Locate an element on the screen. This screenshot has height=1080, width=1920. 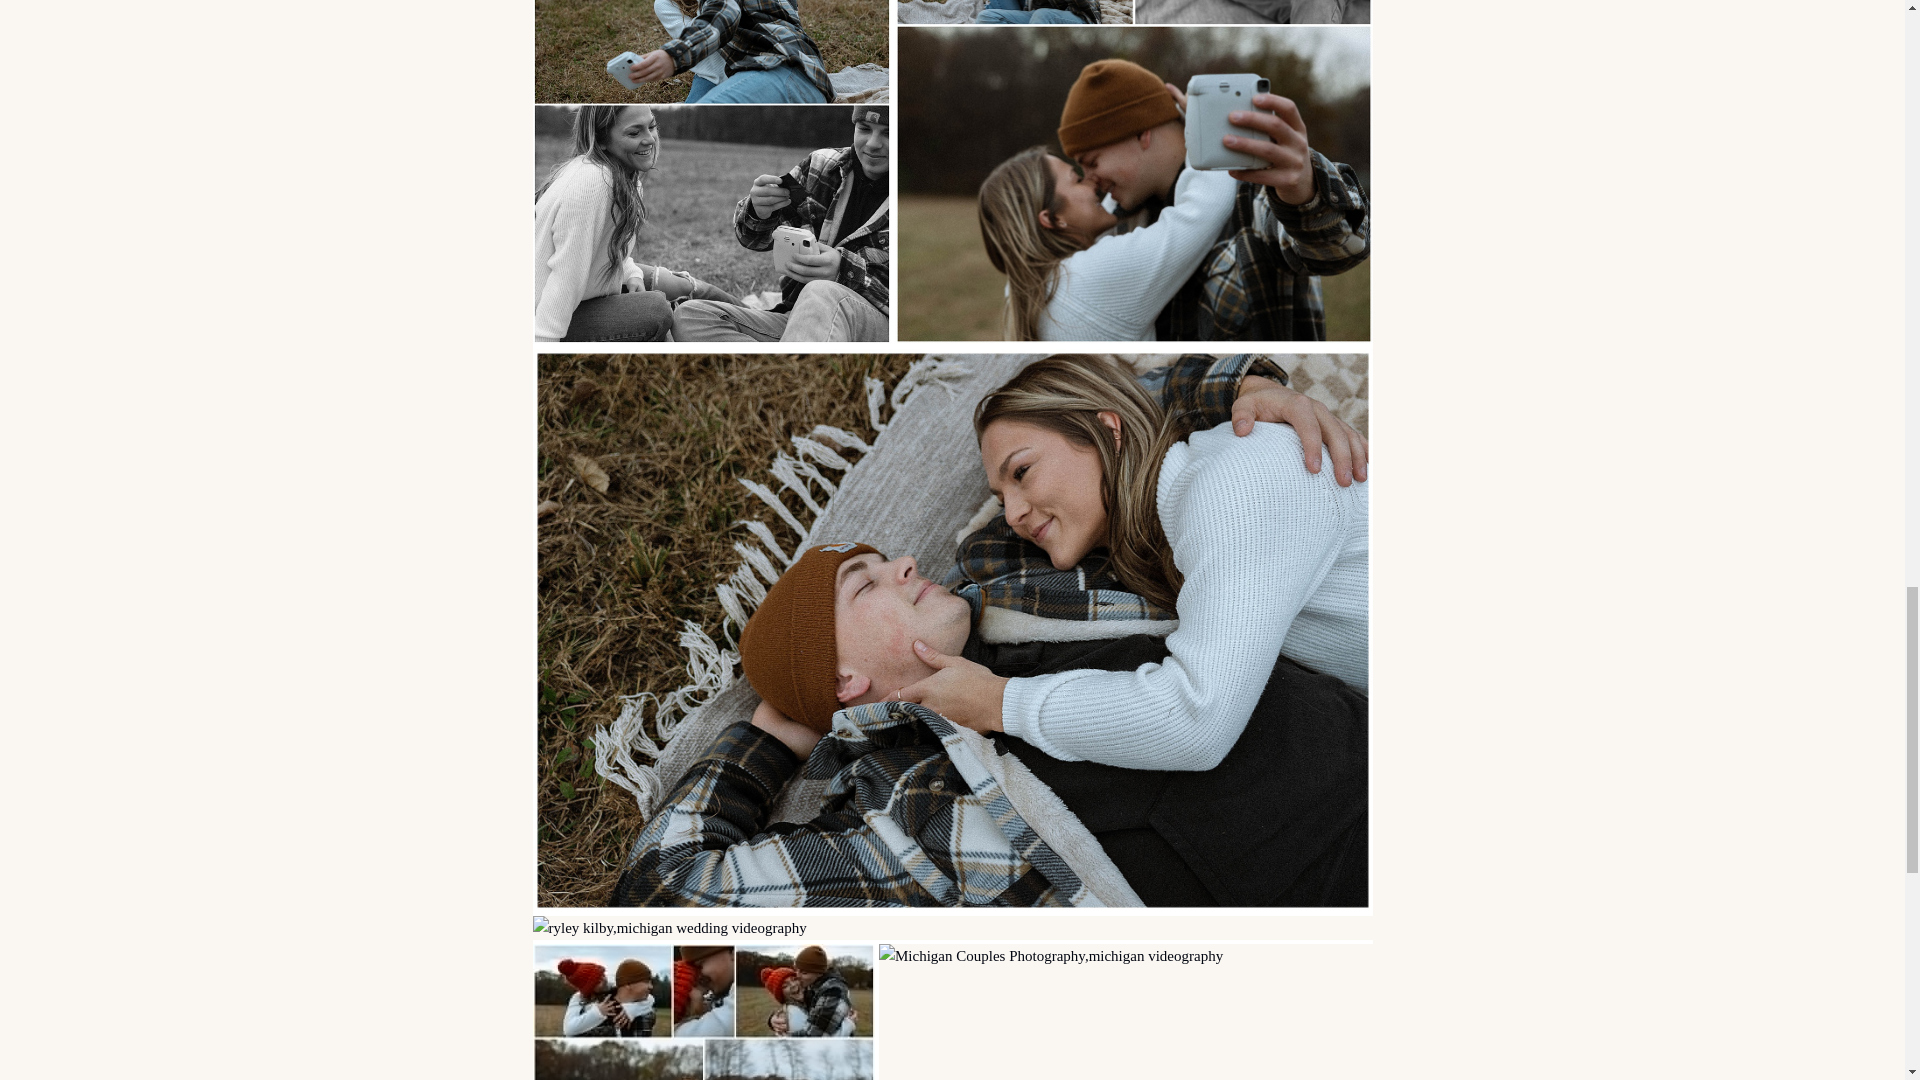
Michigan Couples Photography,michigan wedding photography is located at coordinates (1133, 172).